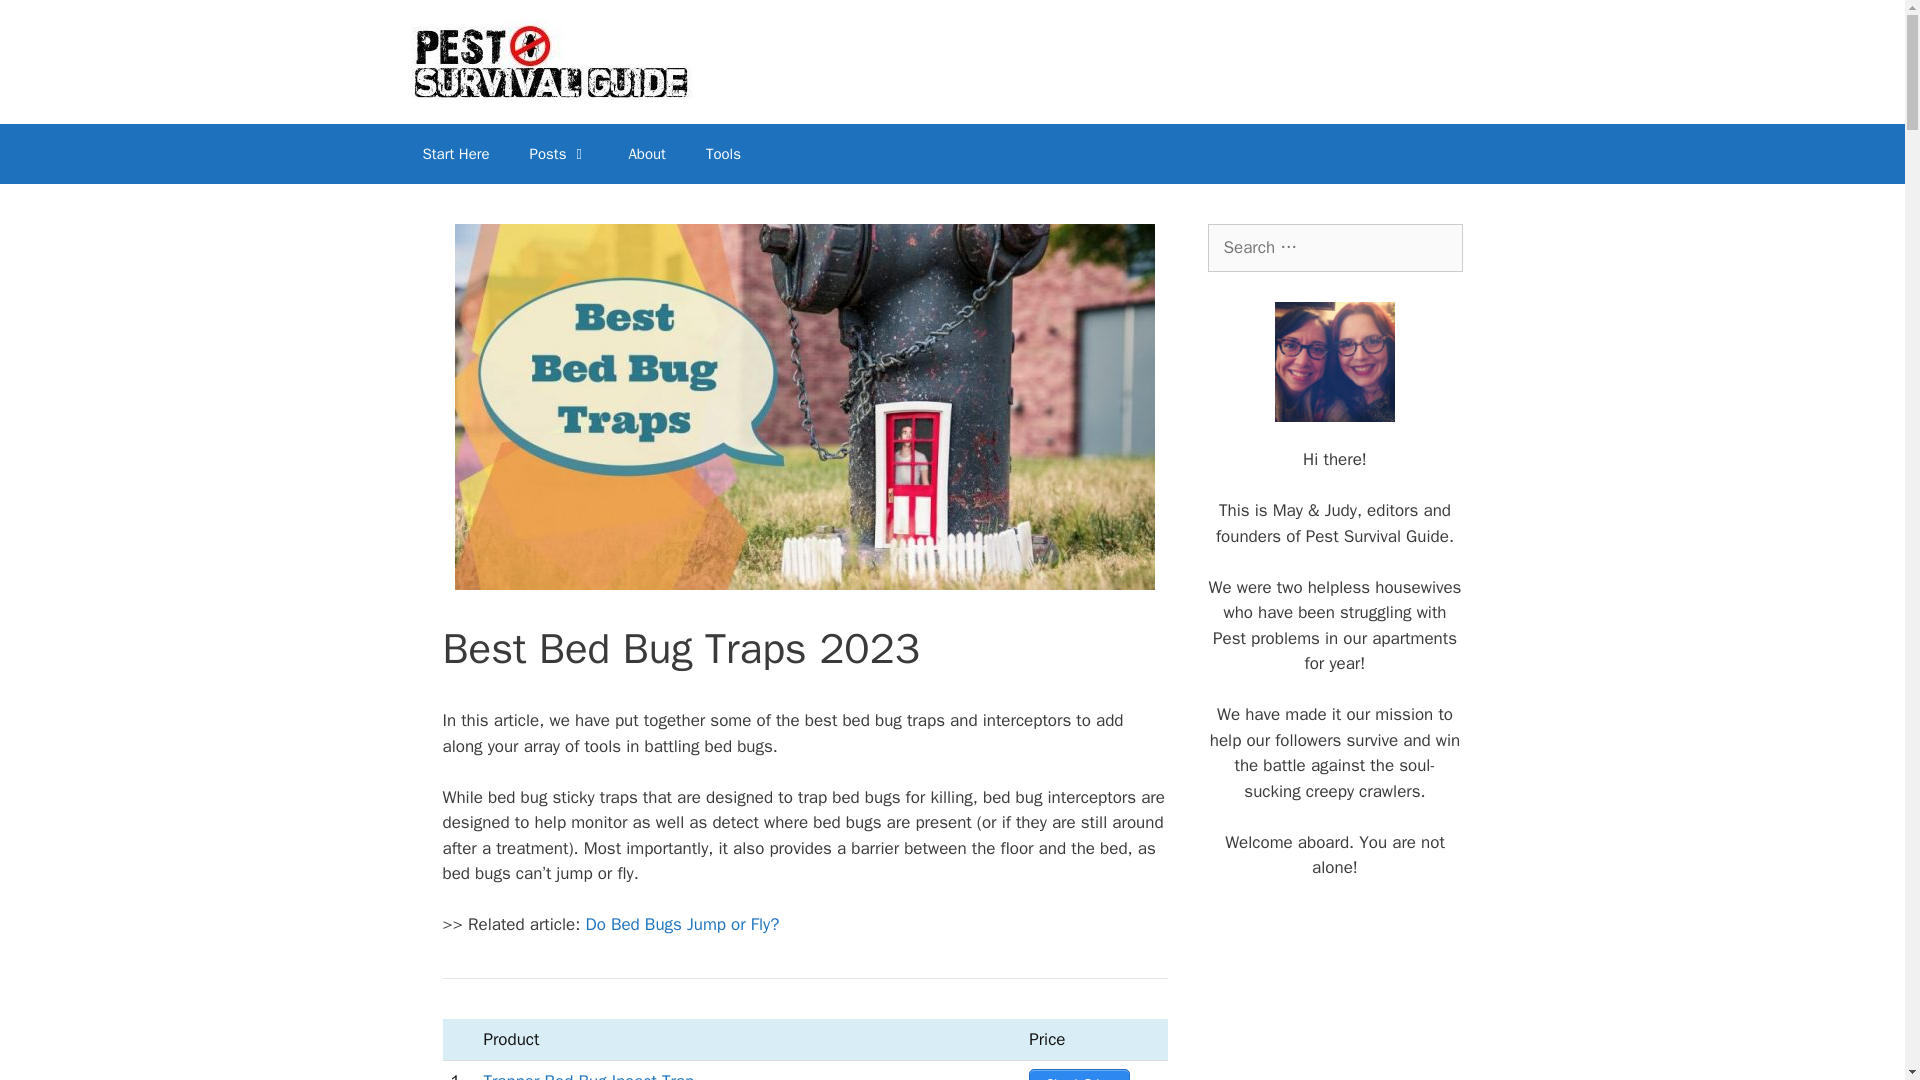 This screenshot has width=1920, height=1080. Describe the element at coordinates (559, 154) in the screenshot. I see `Posts` at that location.